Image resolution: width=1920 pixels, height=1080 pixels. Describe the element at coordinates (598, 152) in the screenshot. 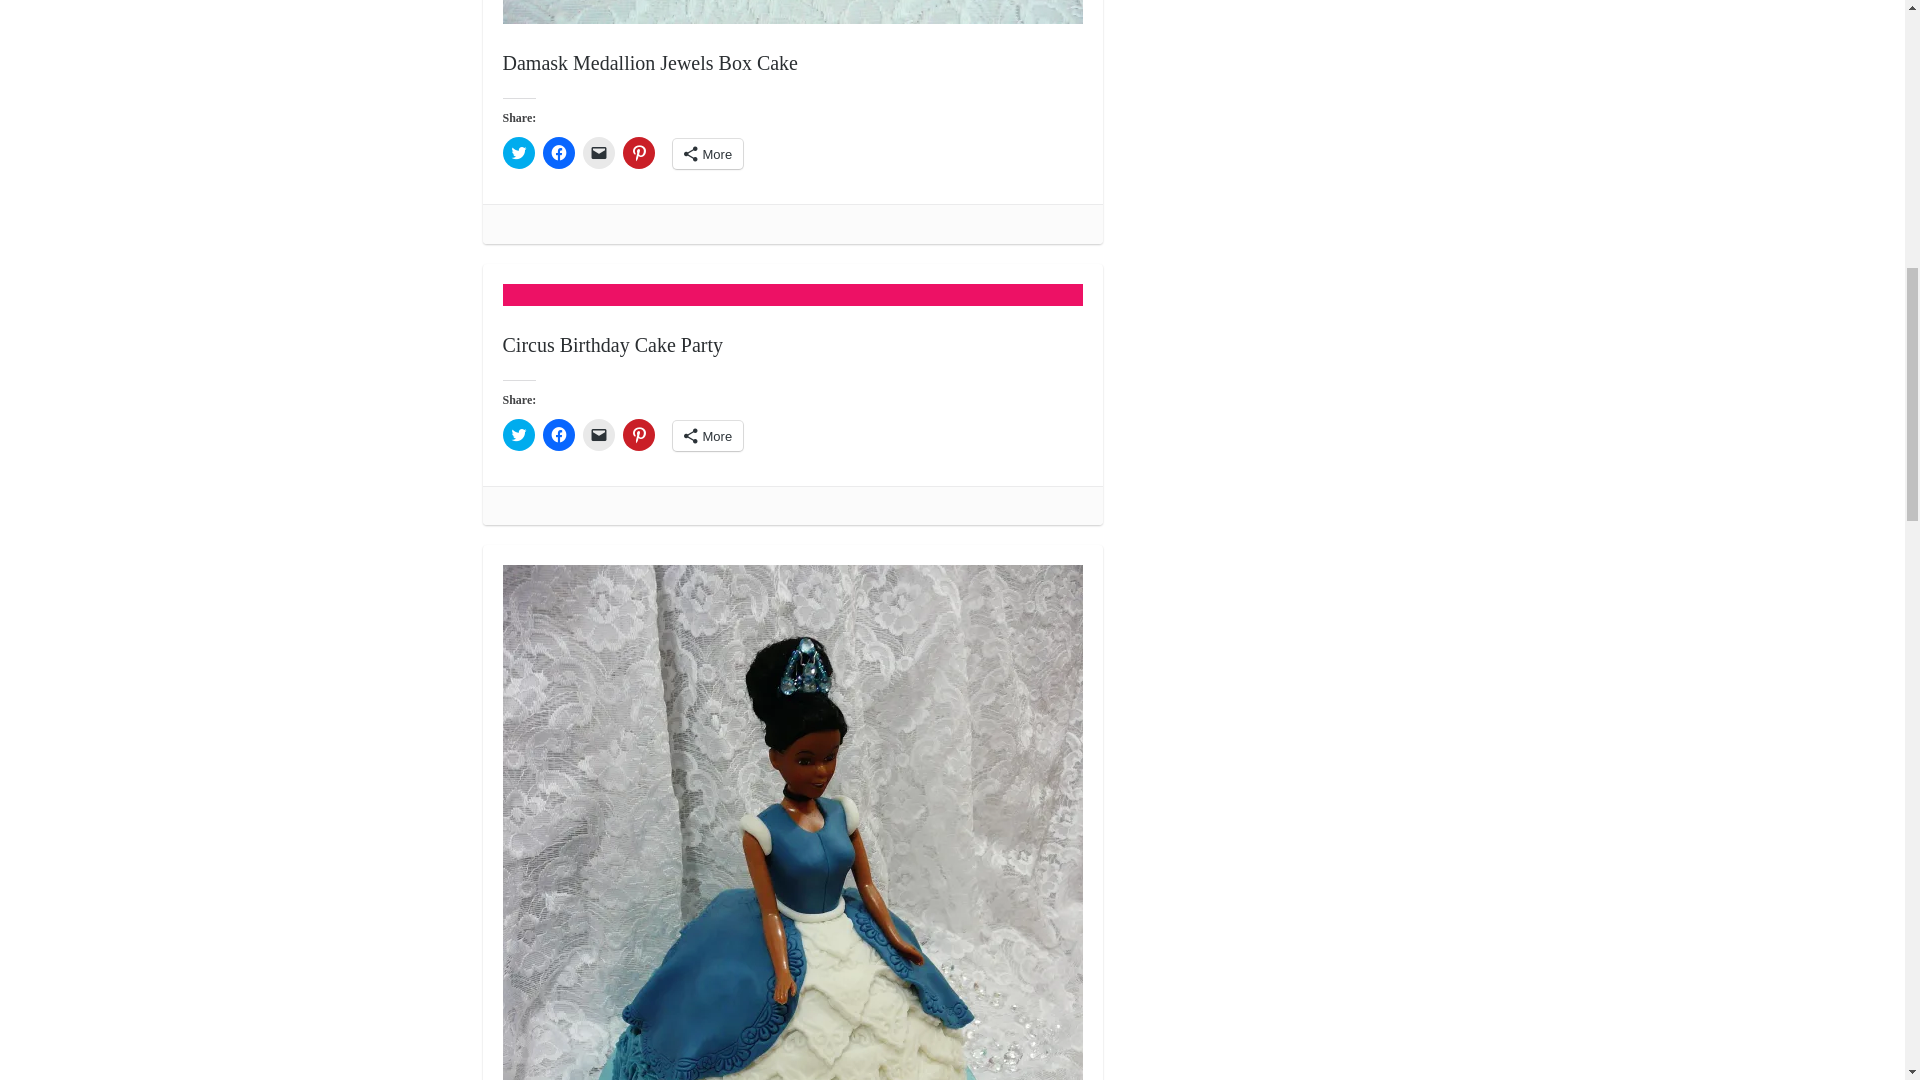

I see `Click to email a link to a friend` at that location.